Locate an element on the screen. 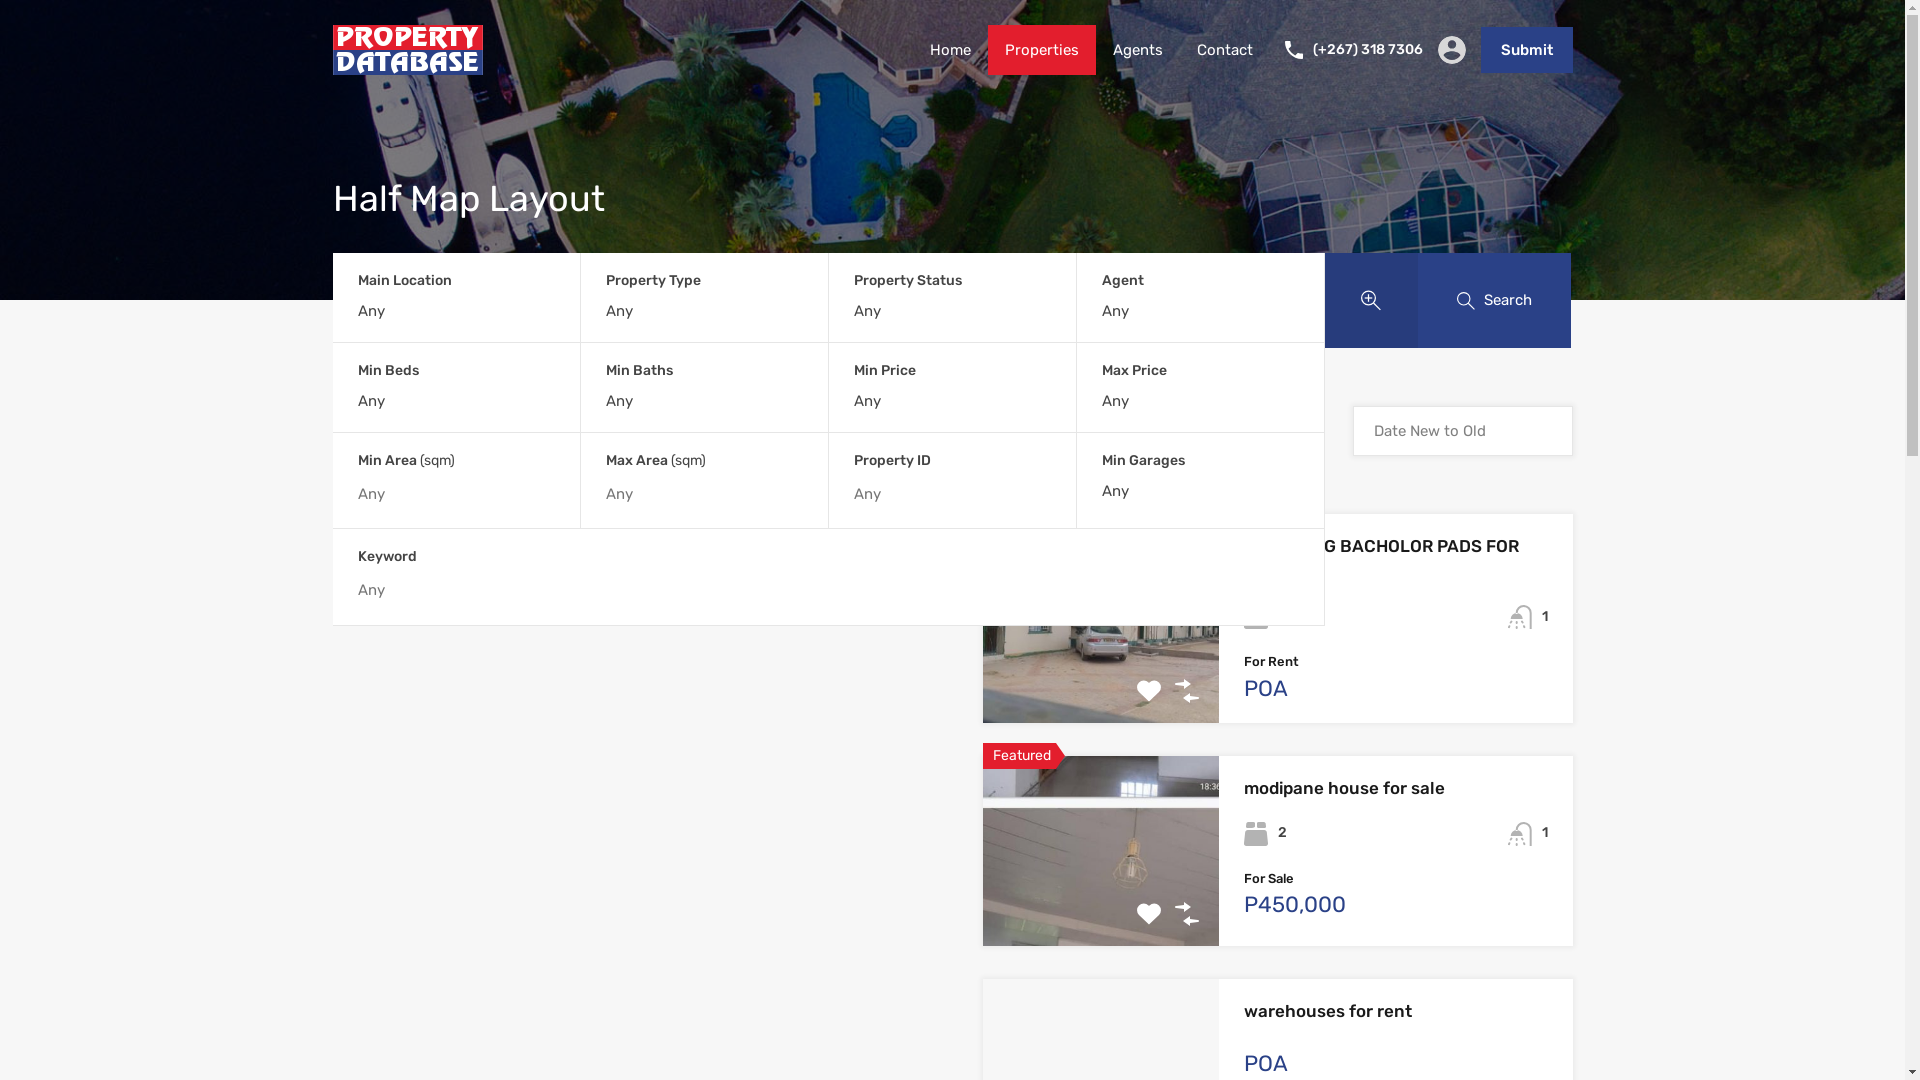  (+267) 318 7306 is located at coordinates (1367, 50).